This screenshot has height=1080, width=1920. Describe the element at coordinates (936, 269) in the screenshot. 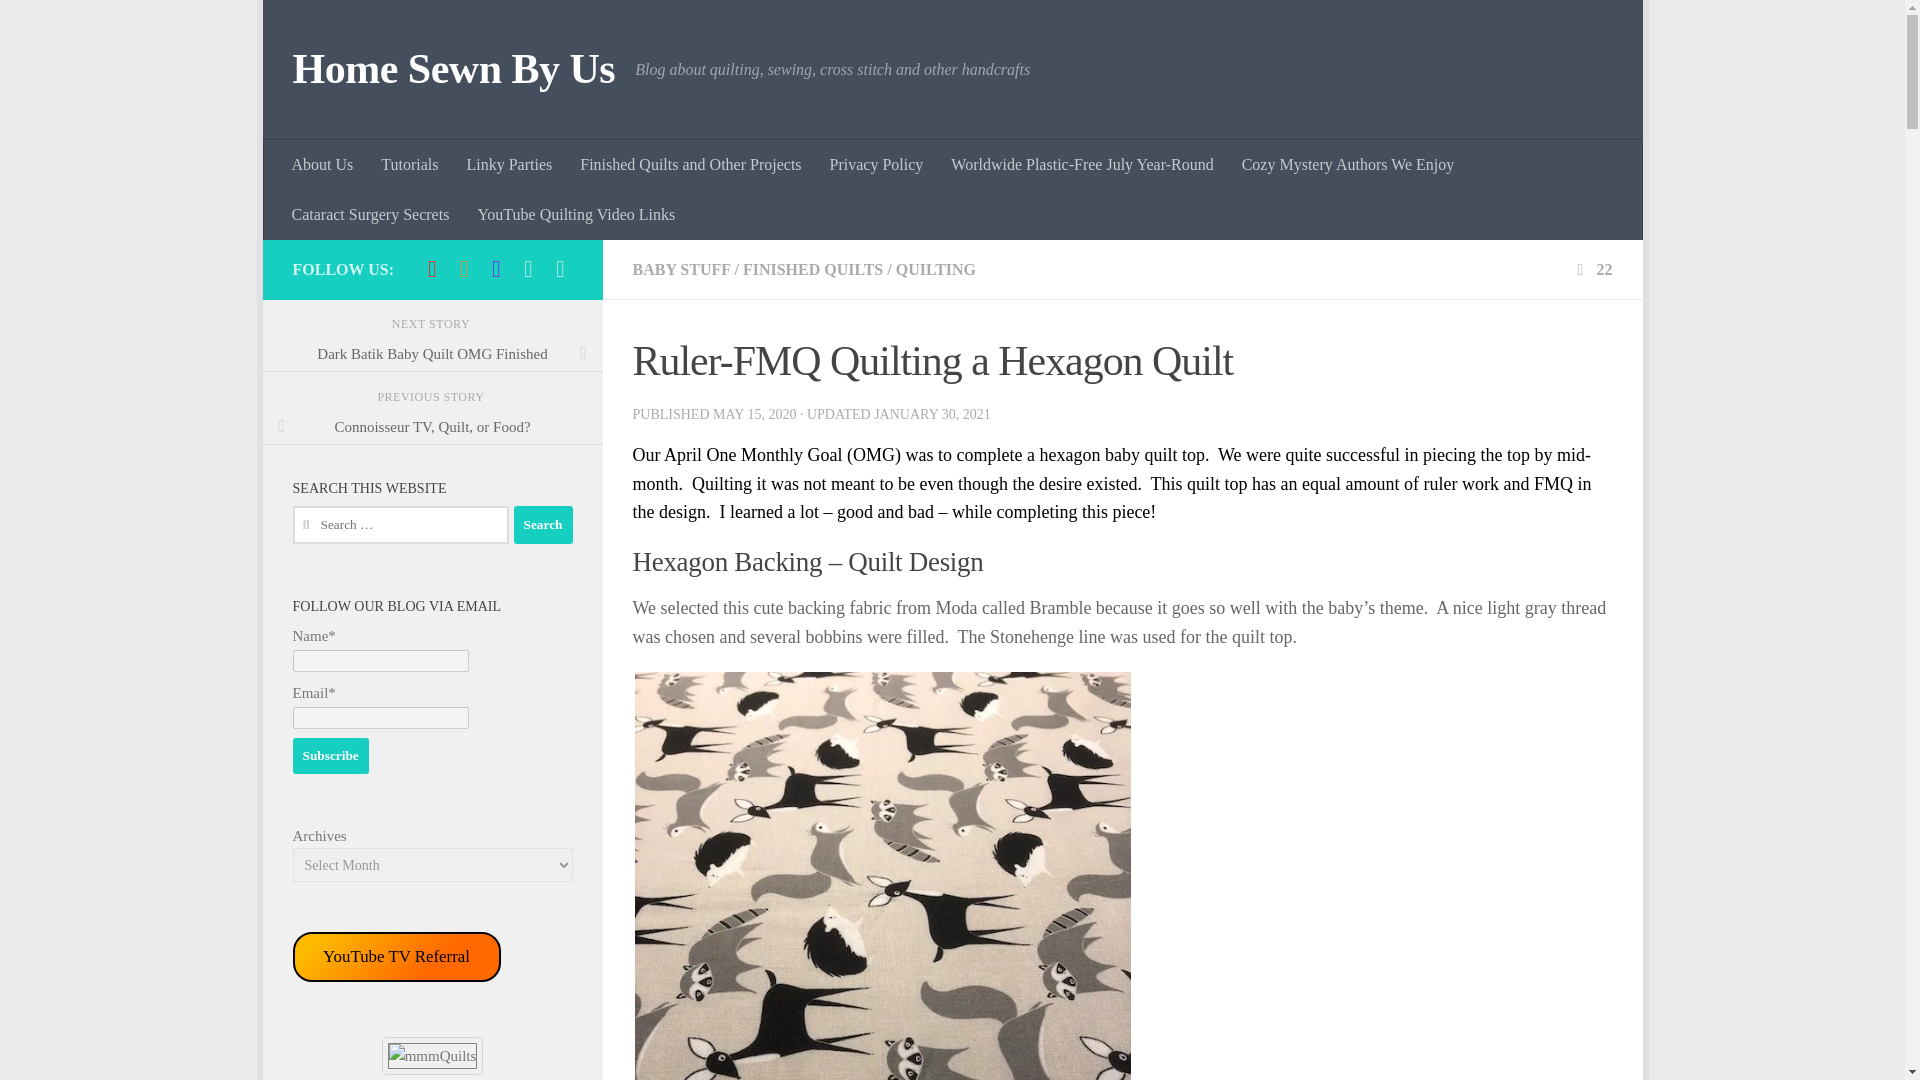

I see `QUILTING` at that location.